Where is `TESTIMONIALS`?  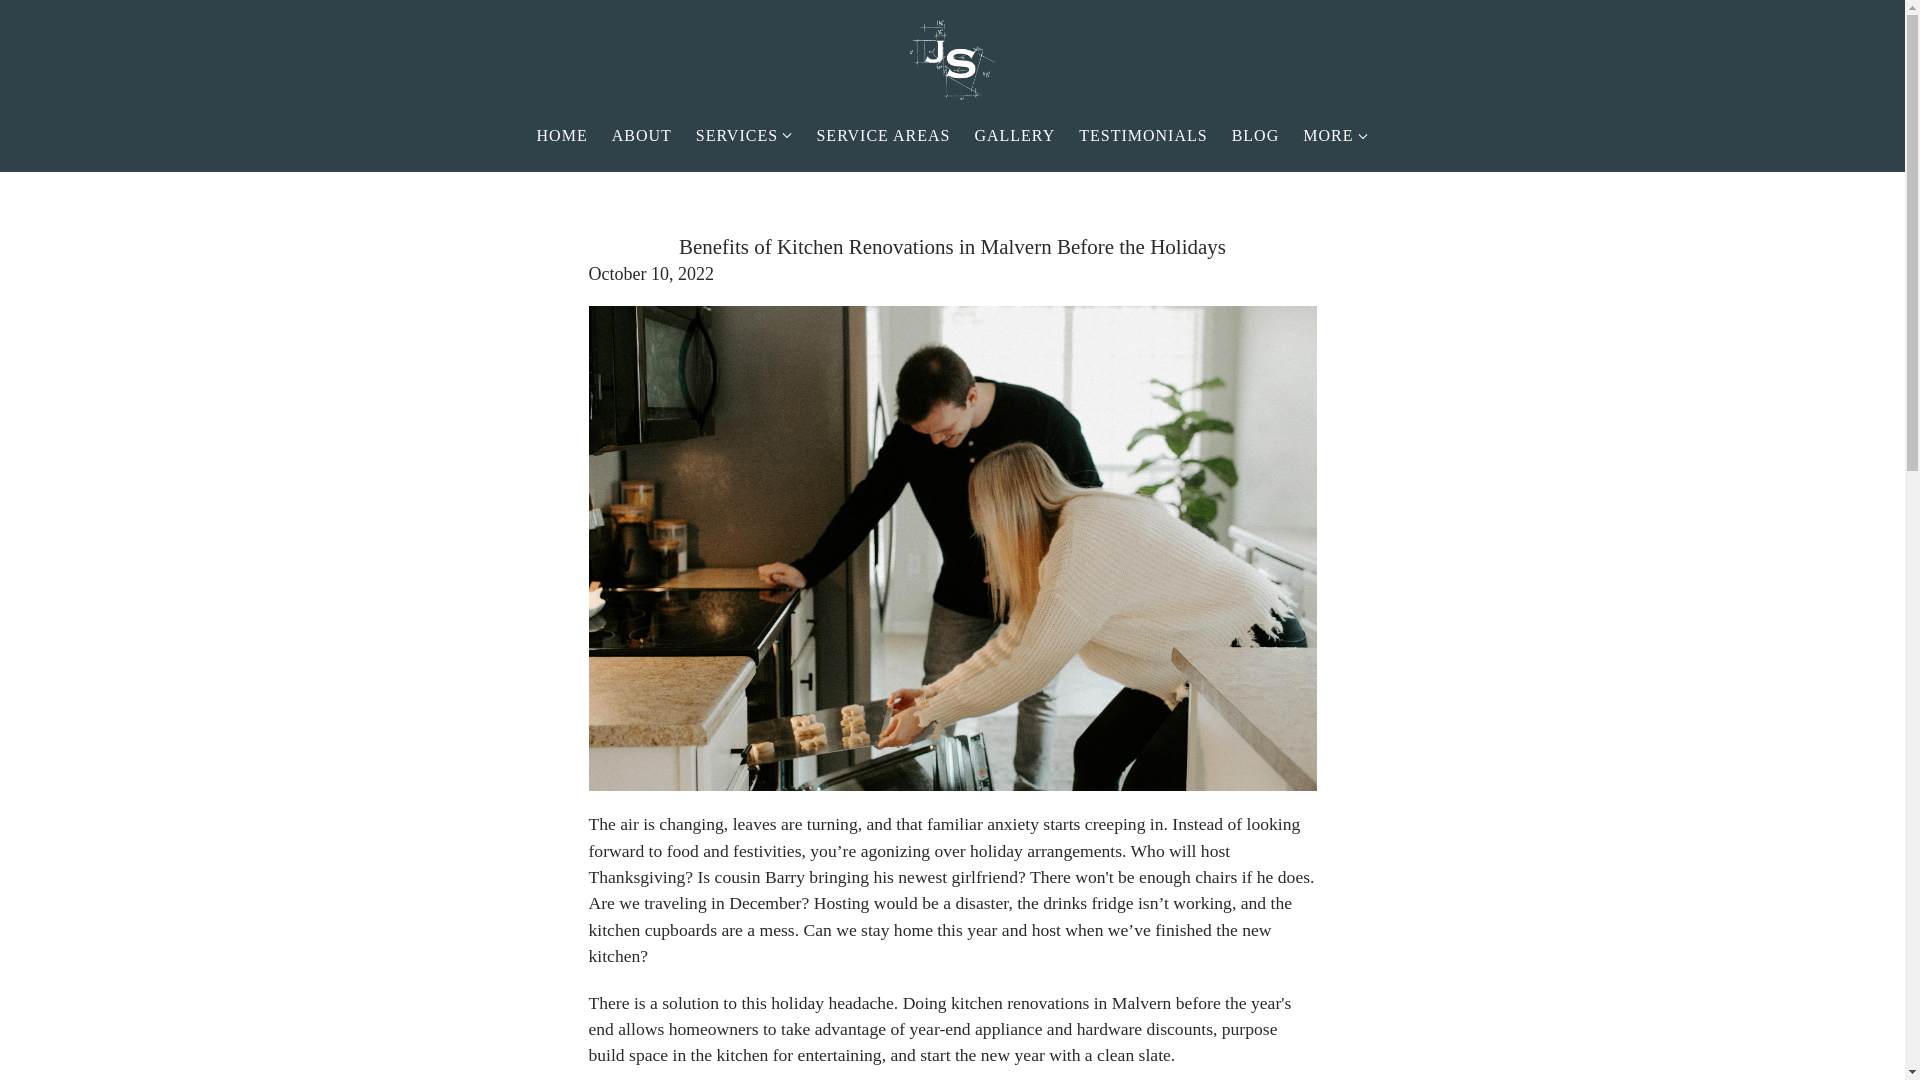
TESTIMONIALS is located at coordinates (1143, 136).